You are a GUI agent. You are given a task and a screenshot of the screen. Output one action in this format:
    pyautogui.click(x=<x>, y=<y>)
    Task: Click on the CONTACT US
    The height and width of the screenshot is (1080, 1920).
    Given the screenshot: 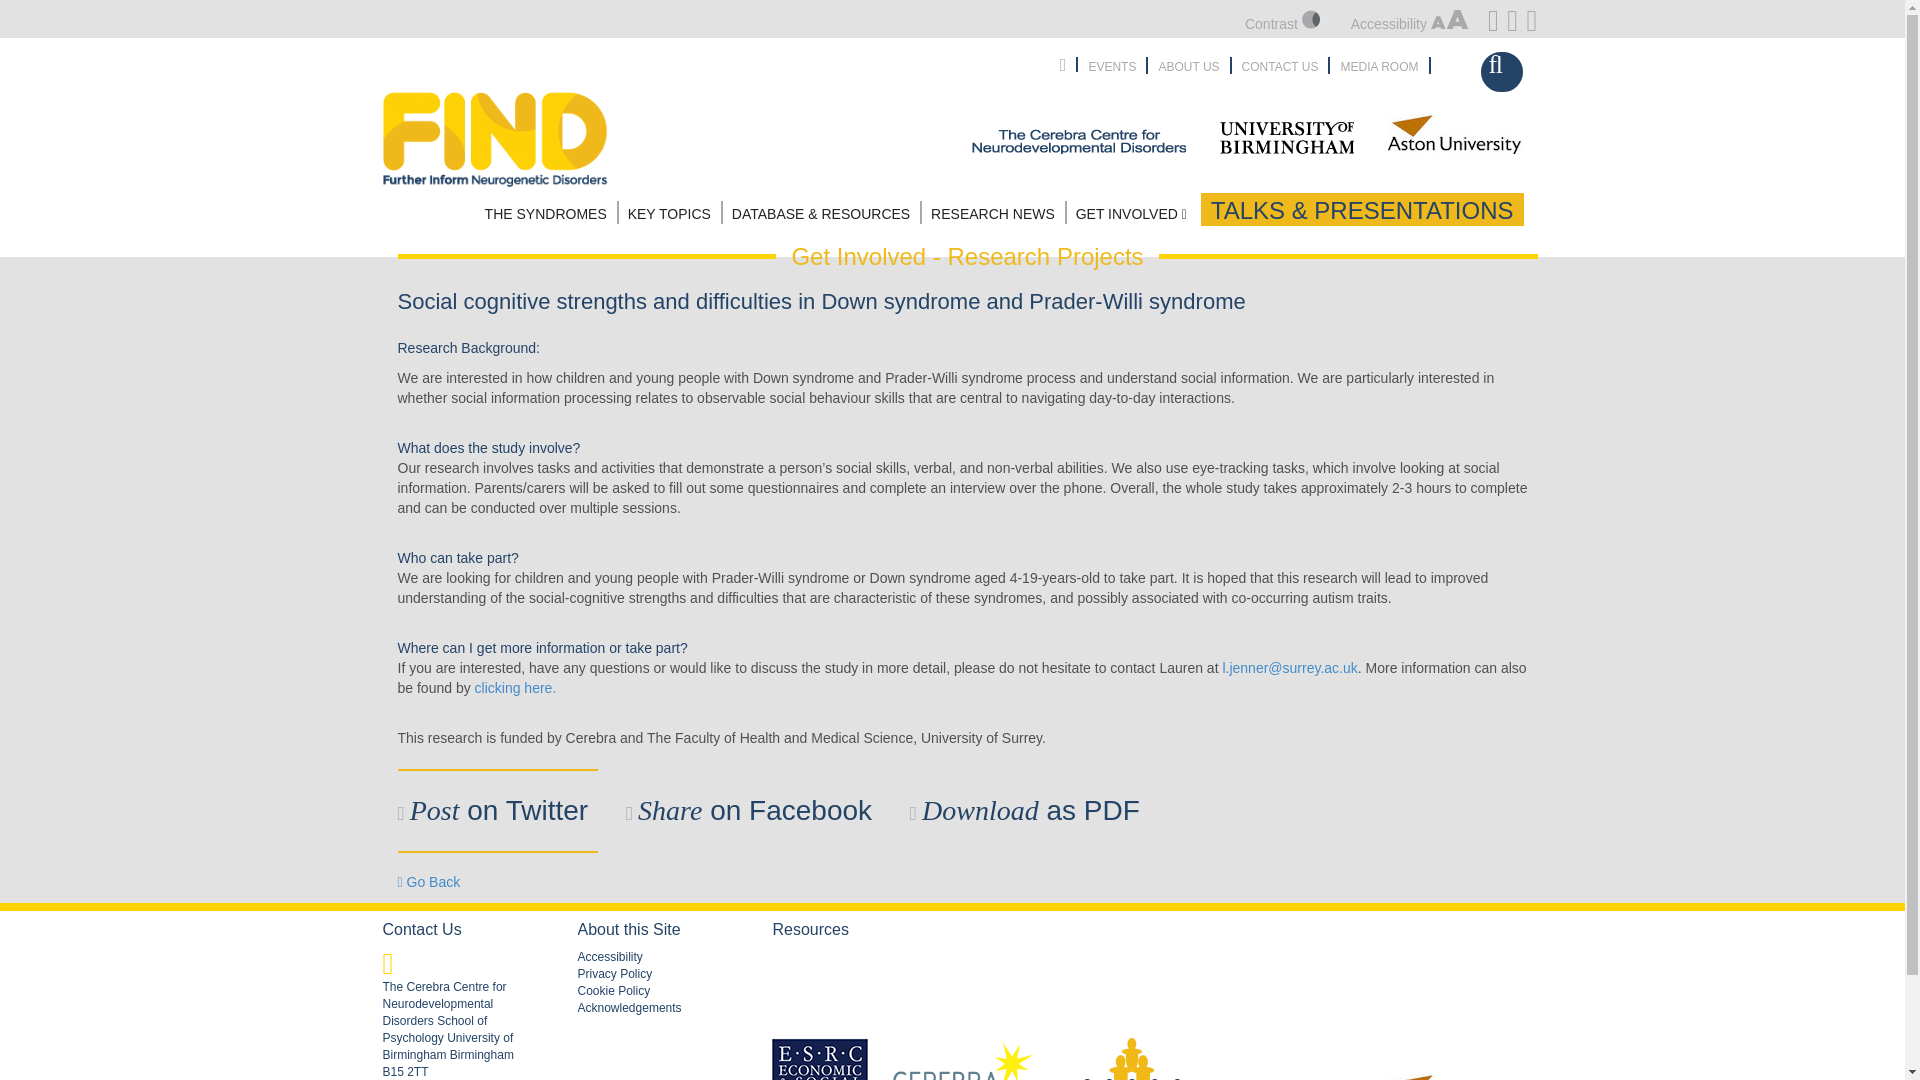 What is the action you would take?
    pyautogui.click(x=1280, y=64)
    